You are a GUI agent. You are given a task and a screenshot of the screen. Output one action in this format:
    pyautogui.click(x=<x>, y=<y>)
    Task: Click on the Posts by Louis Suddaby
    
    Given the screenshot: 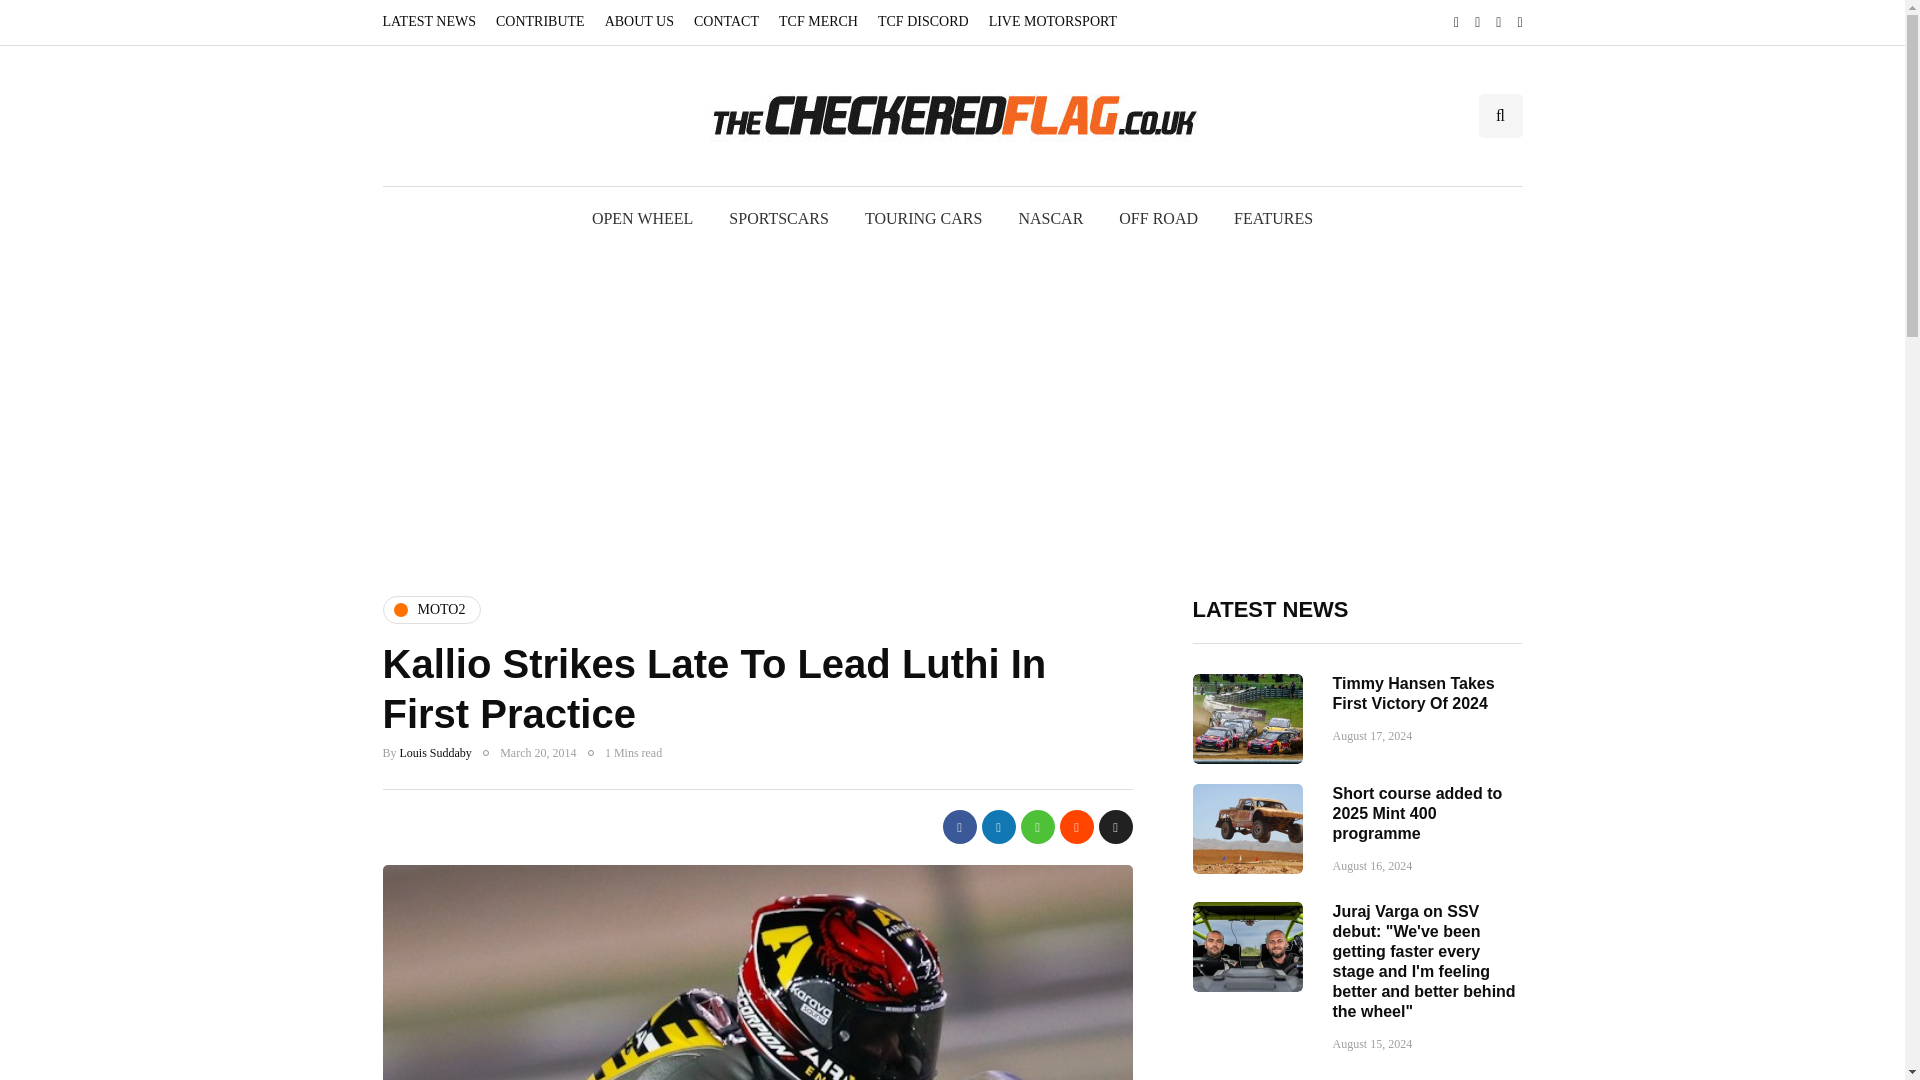 What is the action you would take?
    pyautogui.click(x=436, y=753)
    